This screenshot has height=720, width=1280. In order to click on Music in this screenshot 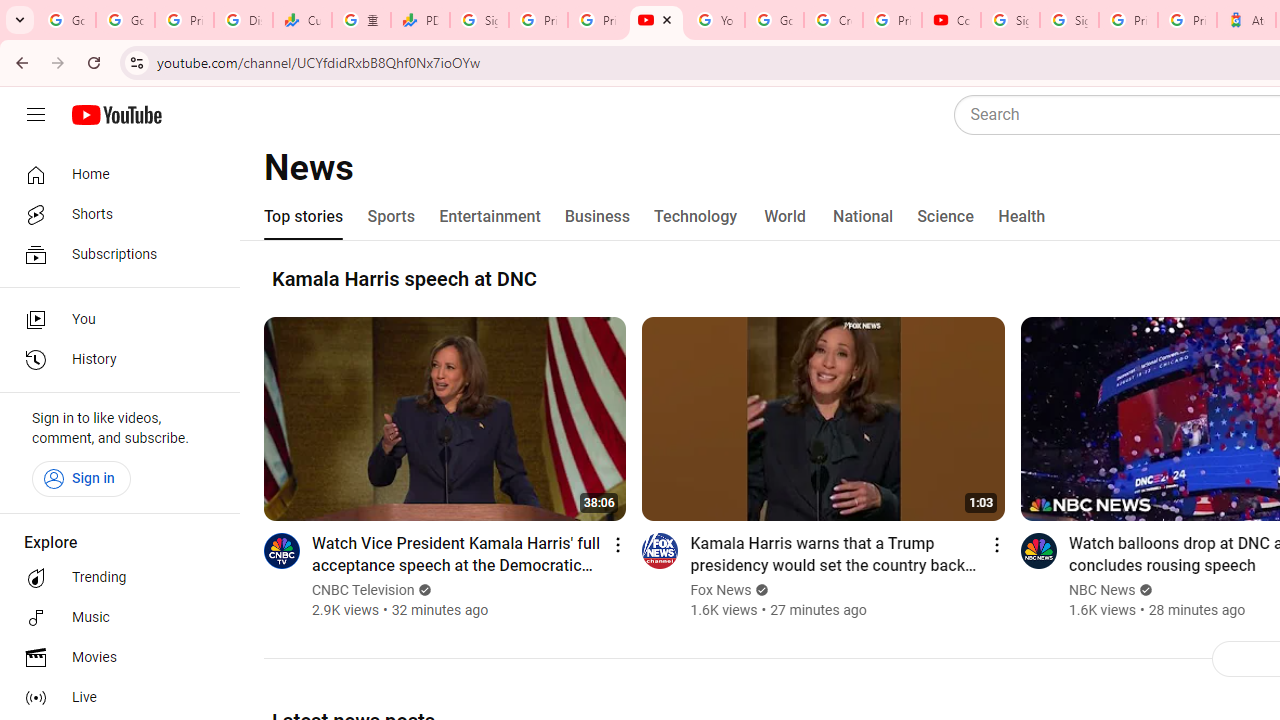, I will do `click(114, 618)`.